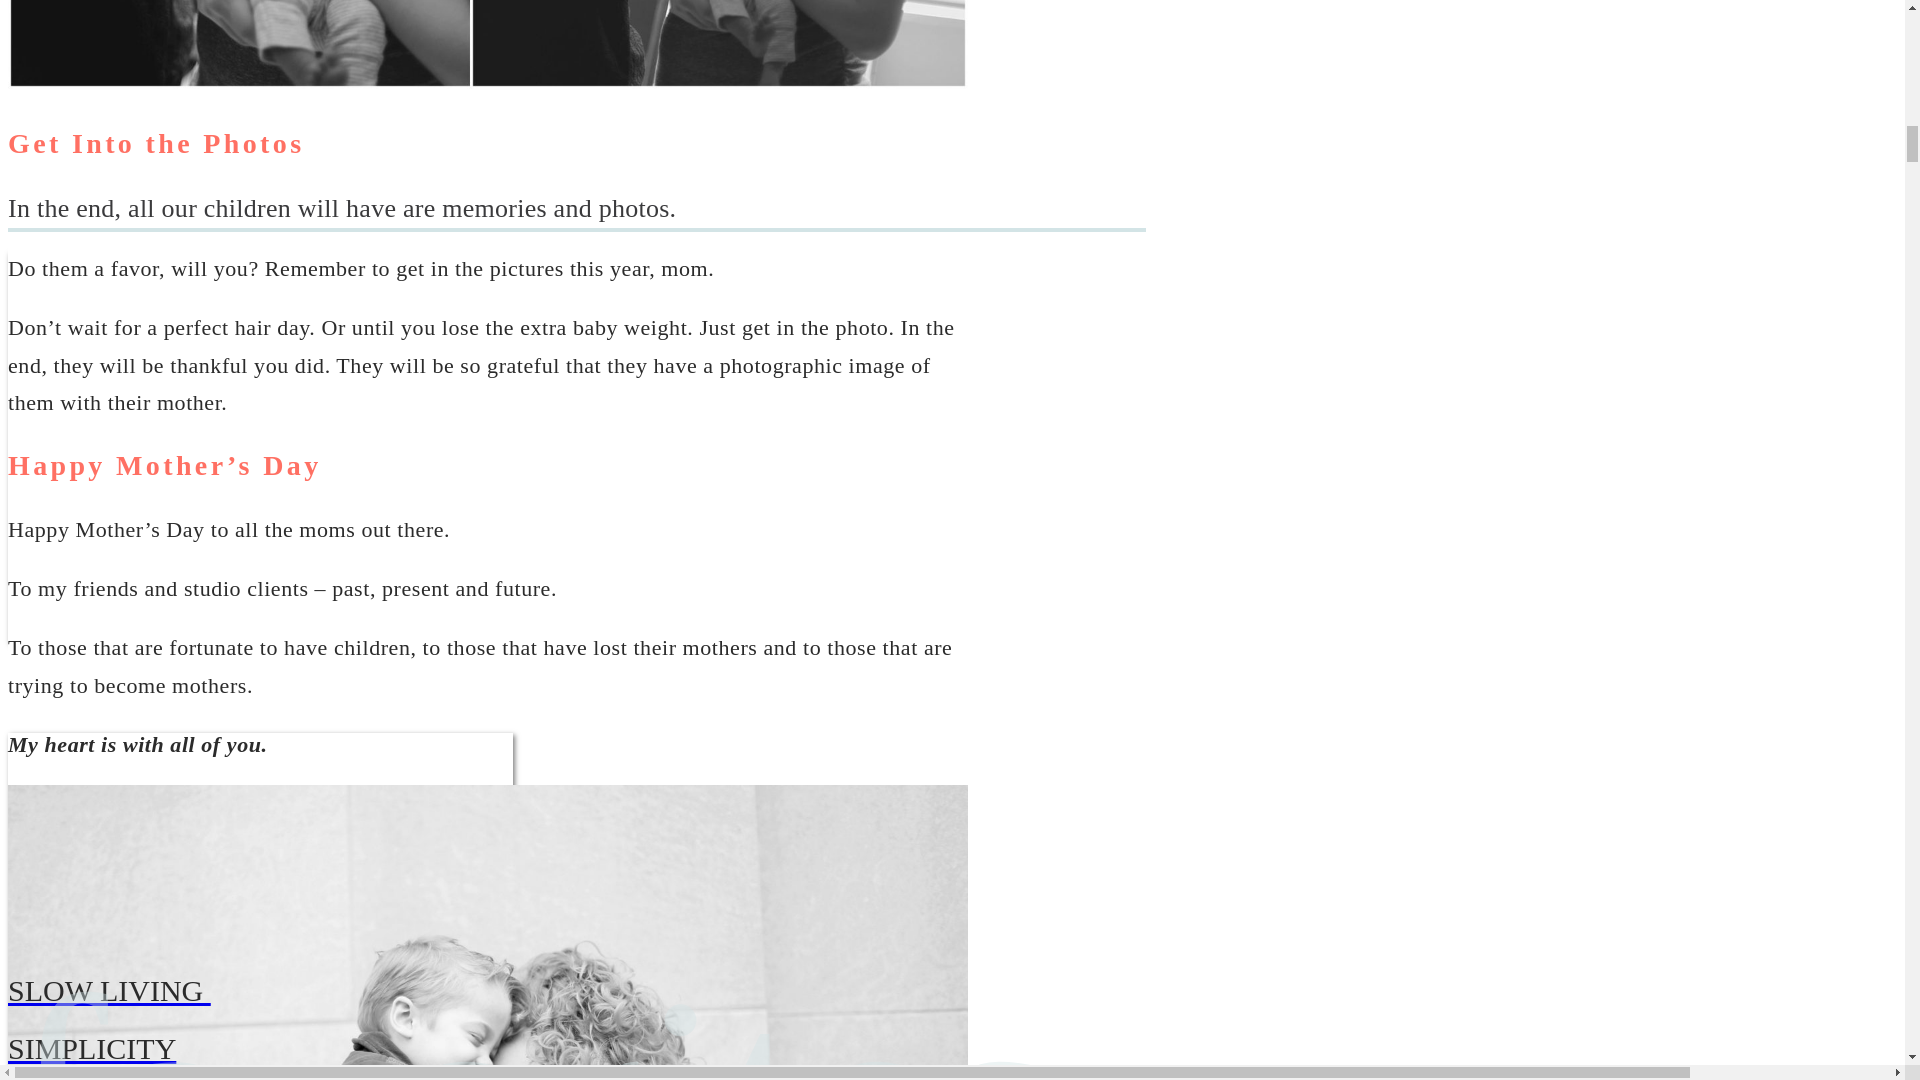 The image size is (1920, 1080). Describe the element at coordinates (607, 990) in the screenshot. I see `SLOW LIVING ` at that location.